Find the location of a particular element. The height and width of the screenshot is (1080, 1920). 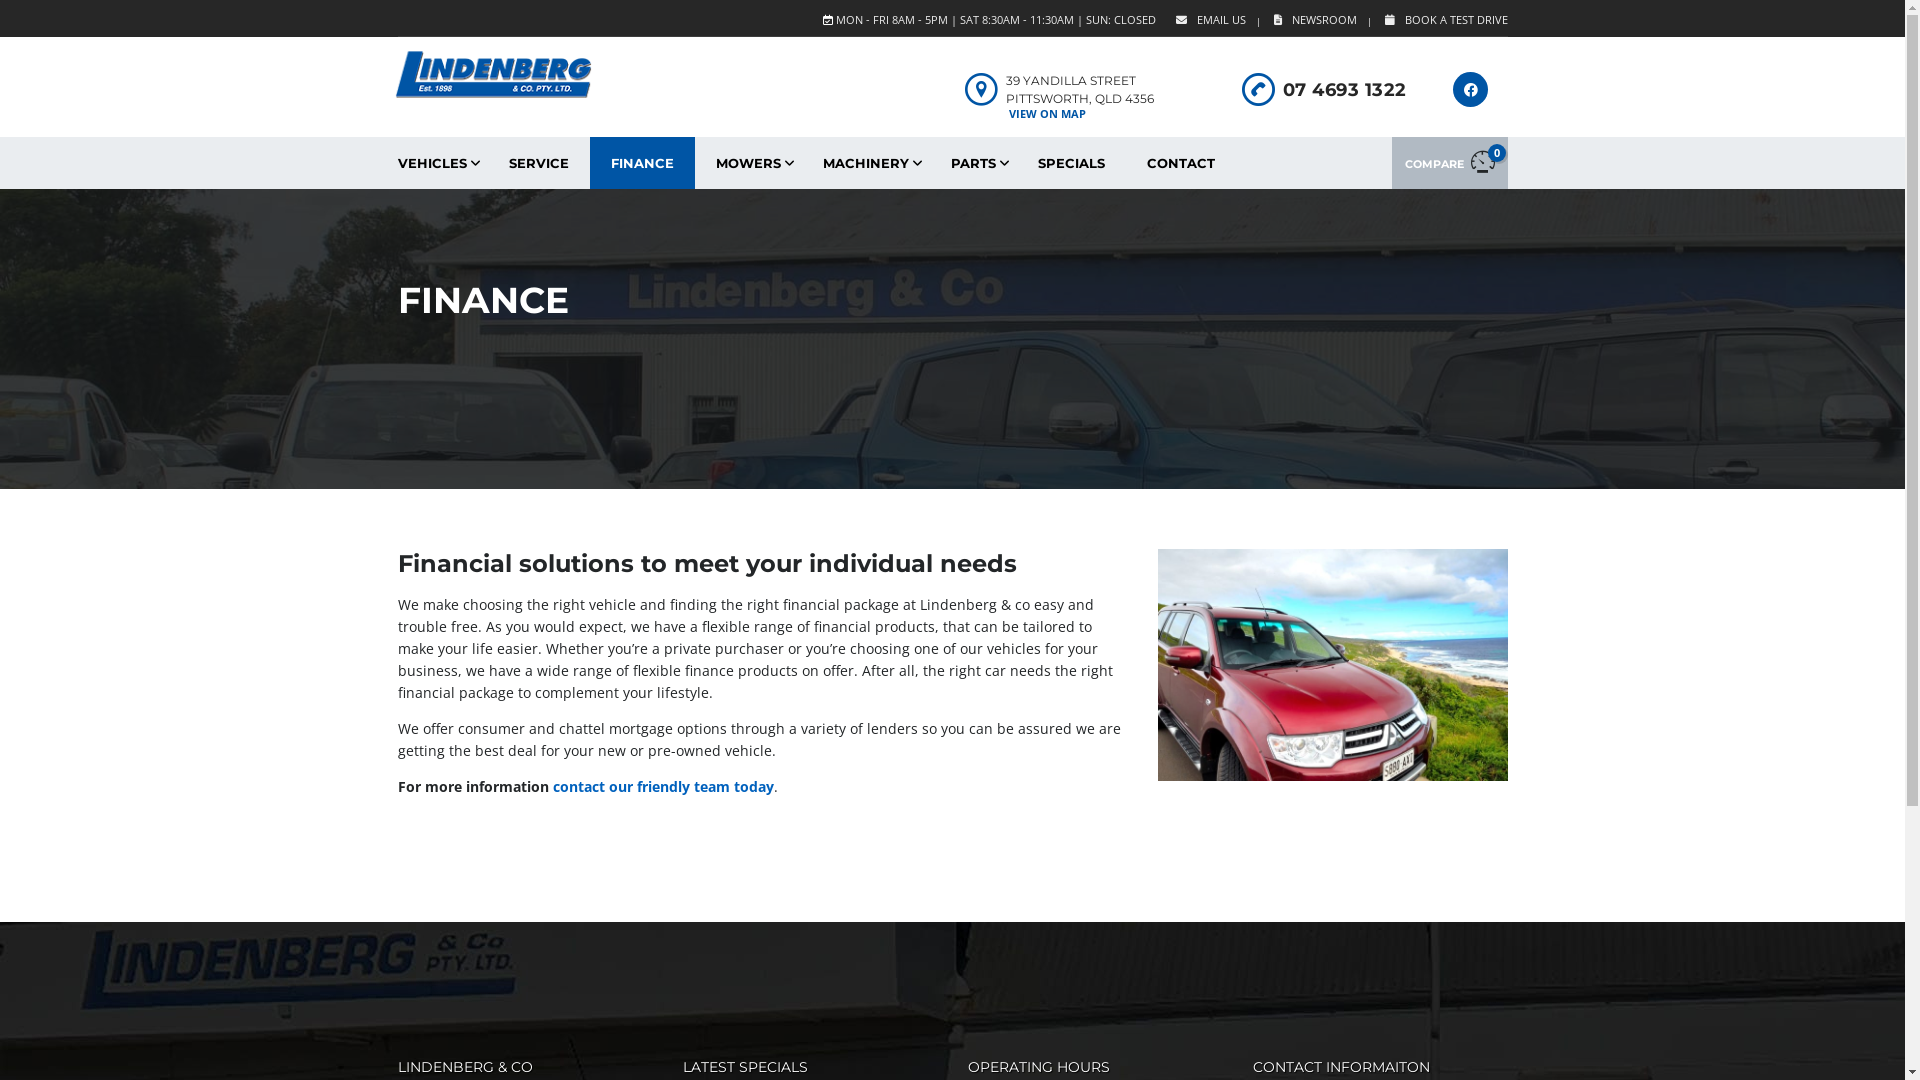

COMPARE
0 is located at coordinates (1450, 163).